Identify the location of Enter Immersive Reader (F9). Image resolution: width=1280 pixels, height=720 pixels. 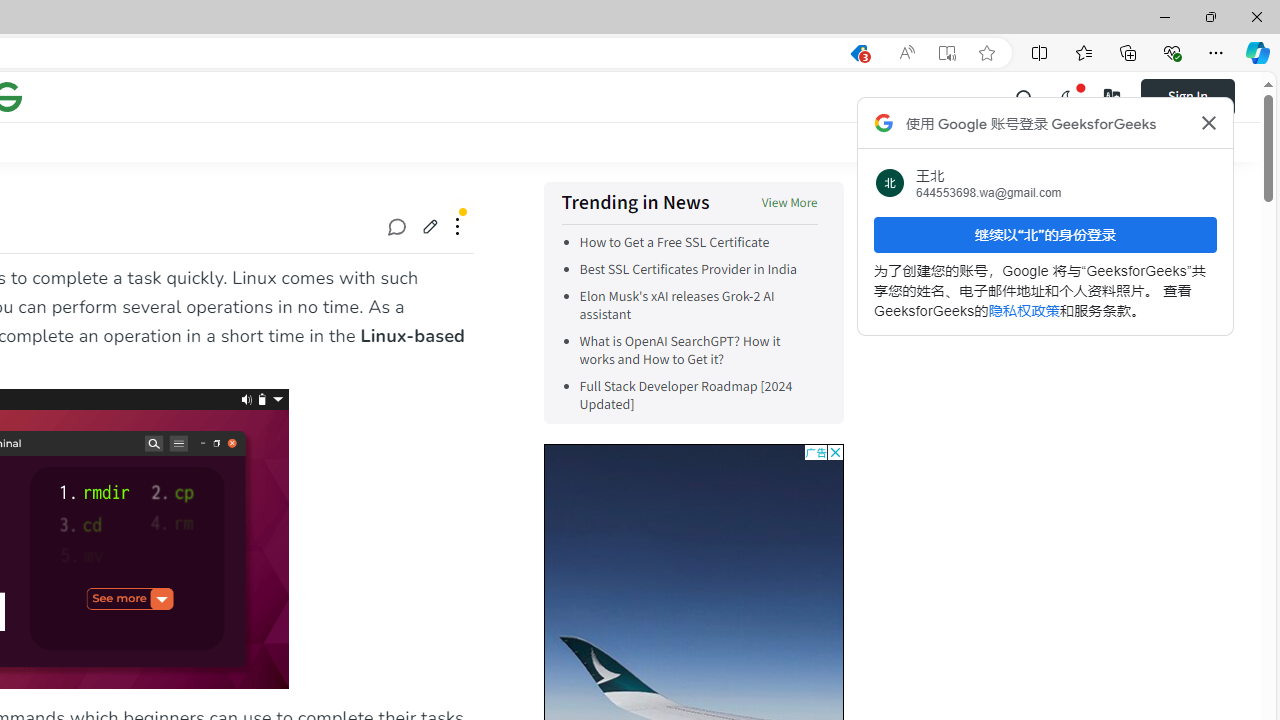
(946, 53).